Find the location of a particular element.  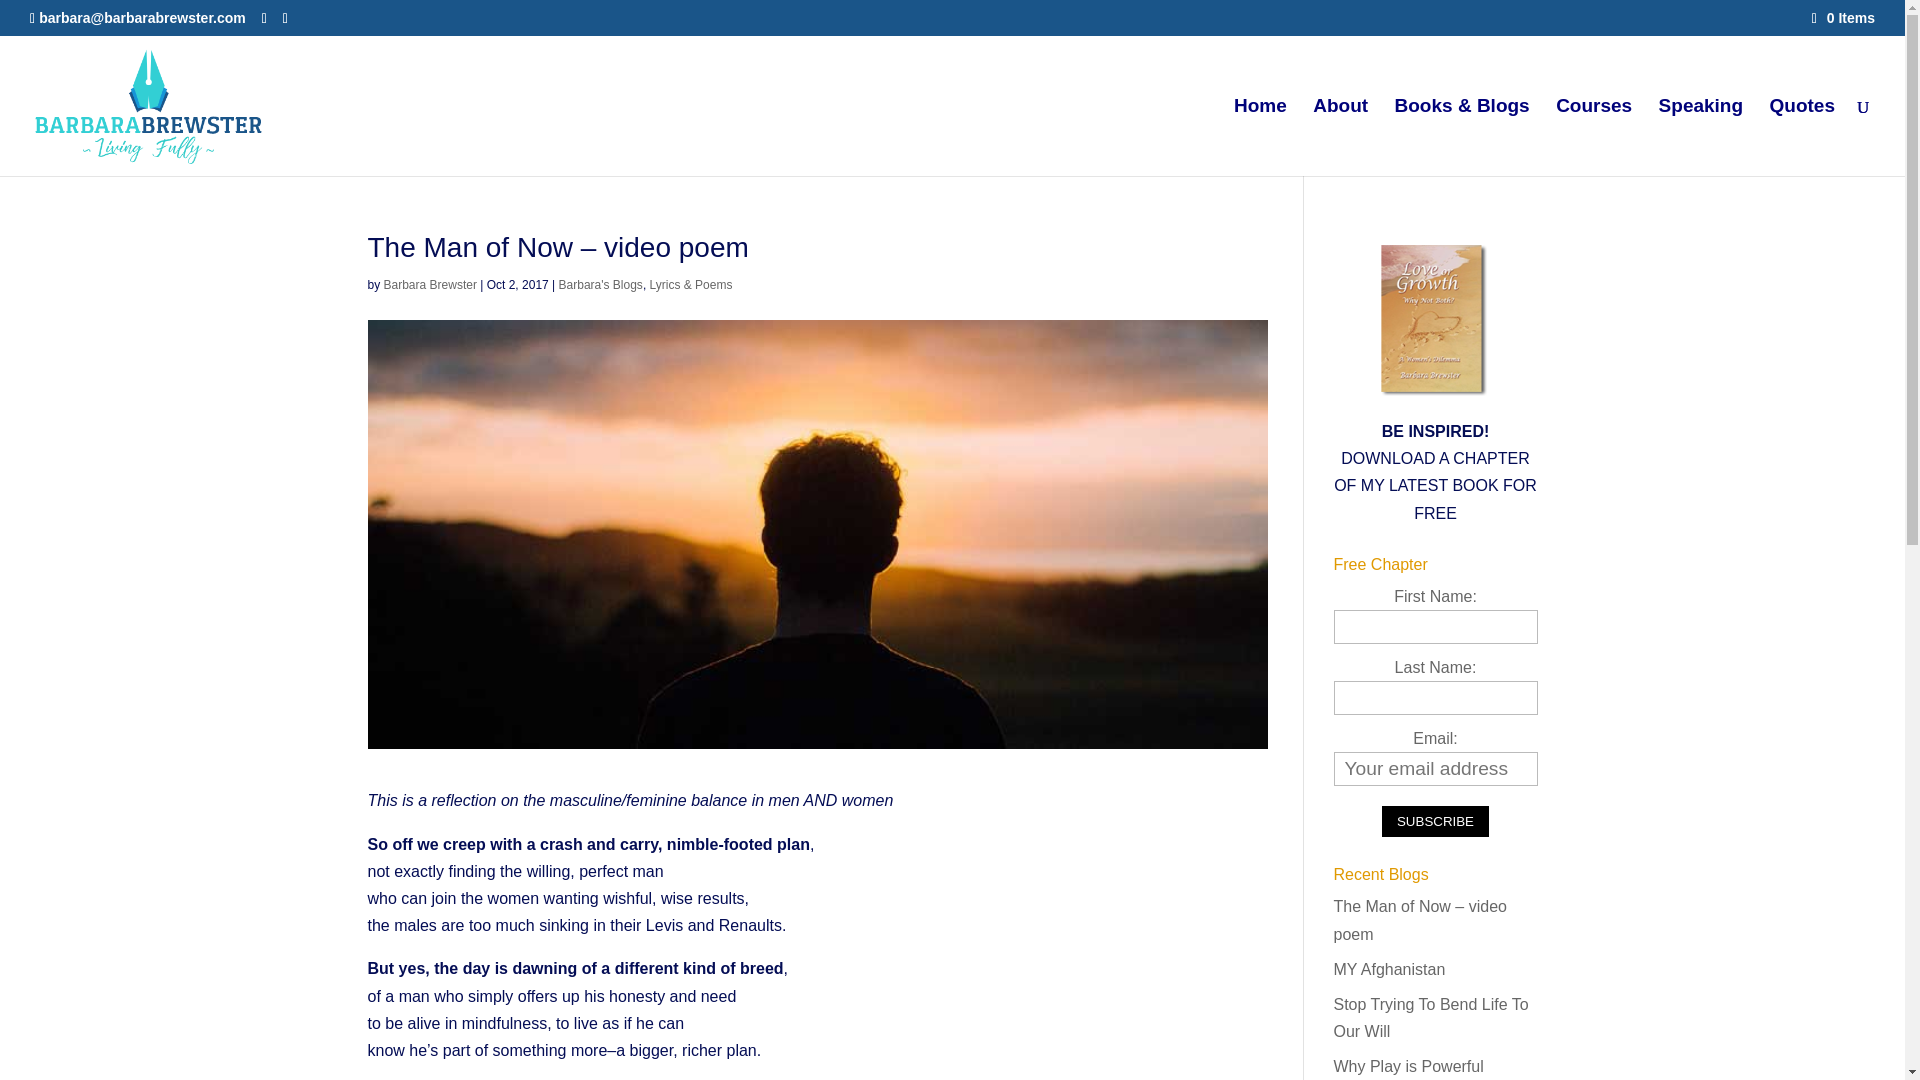

Why Play is Powerful is located at coordinates (1409, 1066).